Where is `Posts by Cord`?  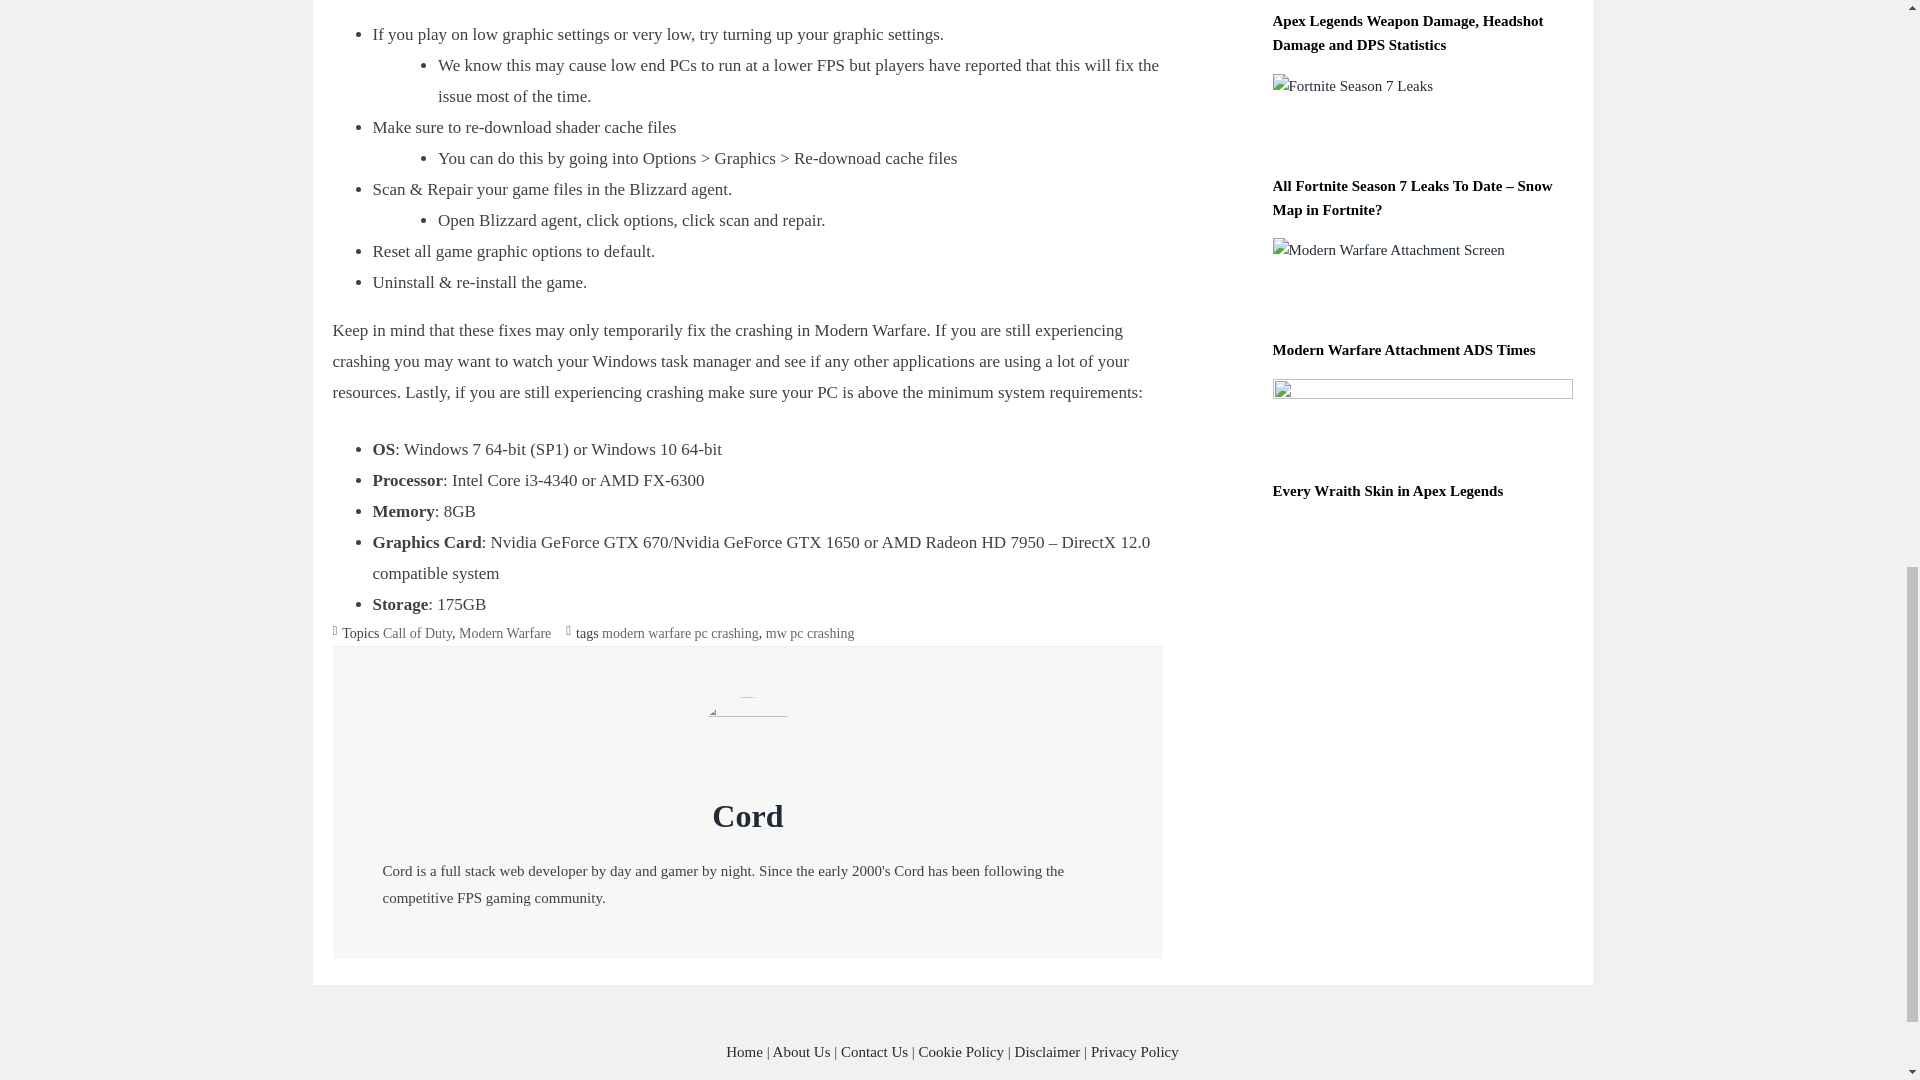 Posts by Cord is located at coordinates (748, 816).